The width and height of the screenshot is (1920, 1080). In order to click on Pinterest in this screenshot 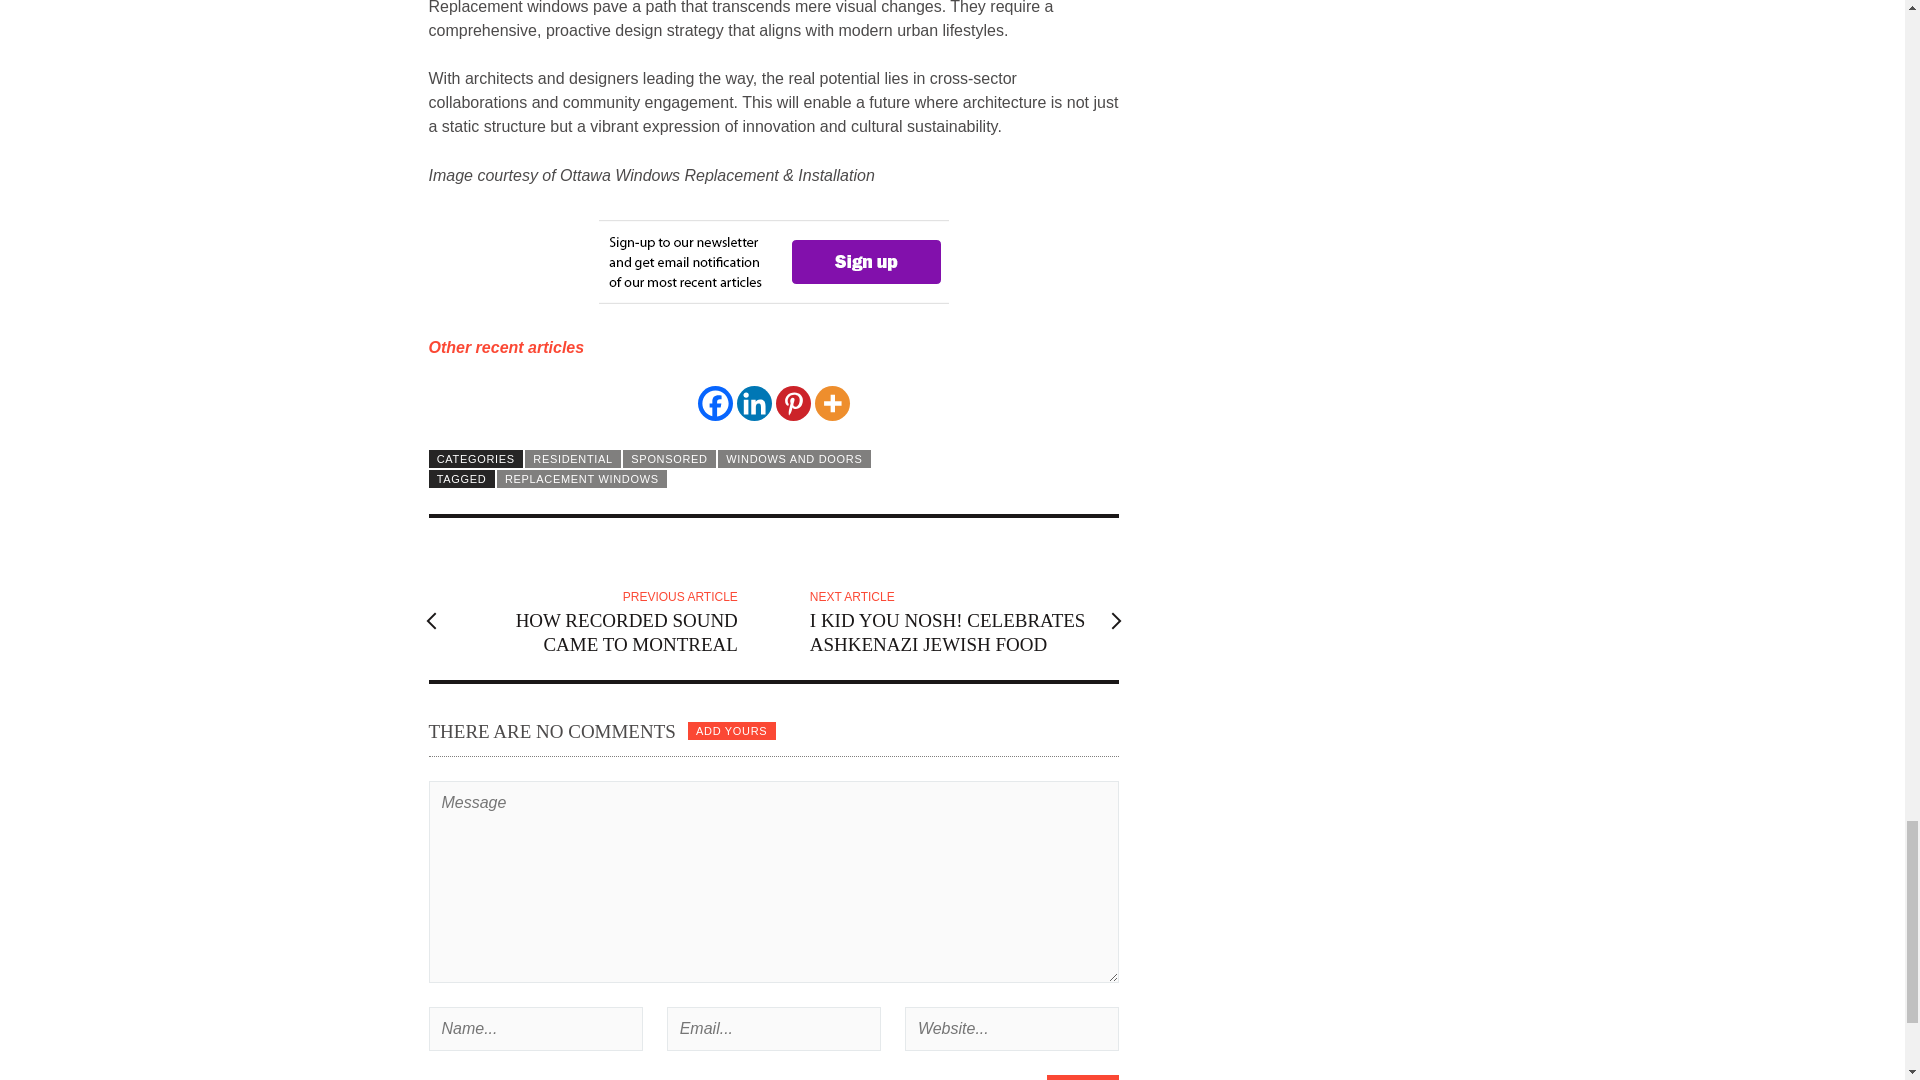, I will do `click(792, 403)`.